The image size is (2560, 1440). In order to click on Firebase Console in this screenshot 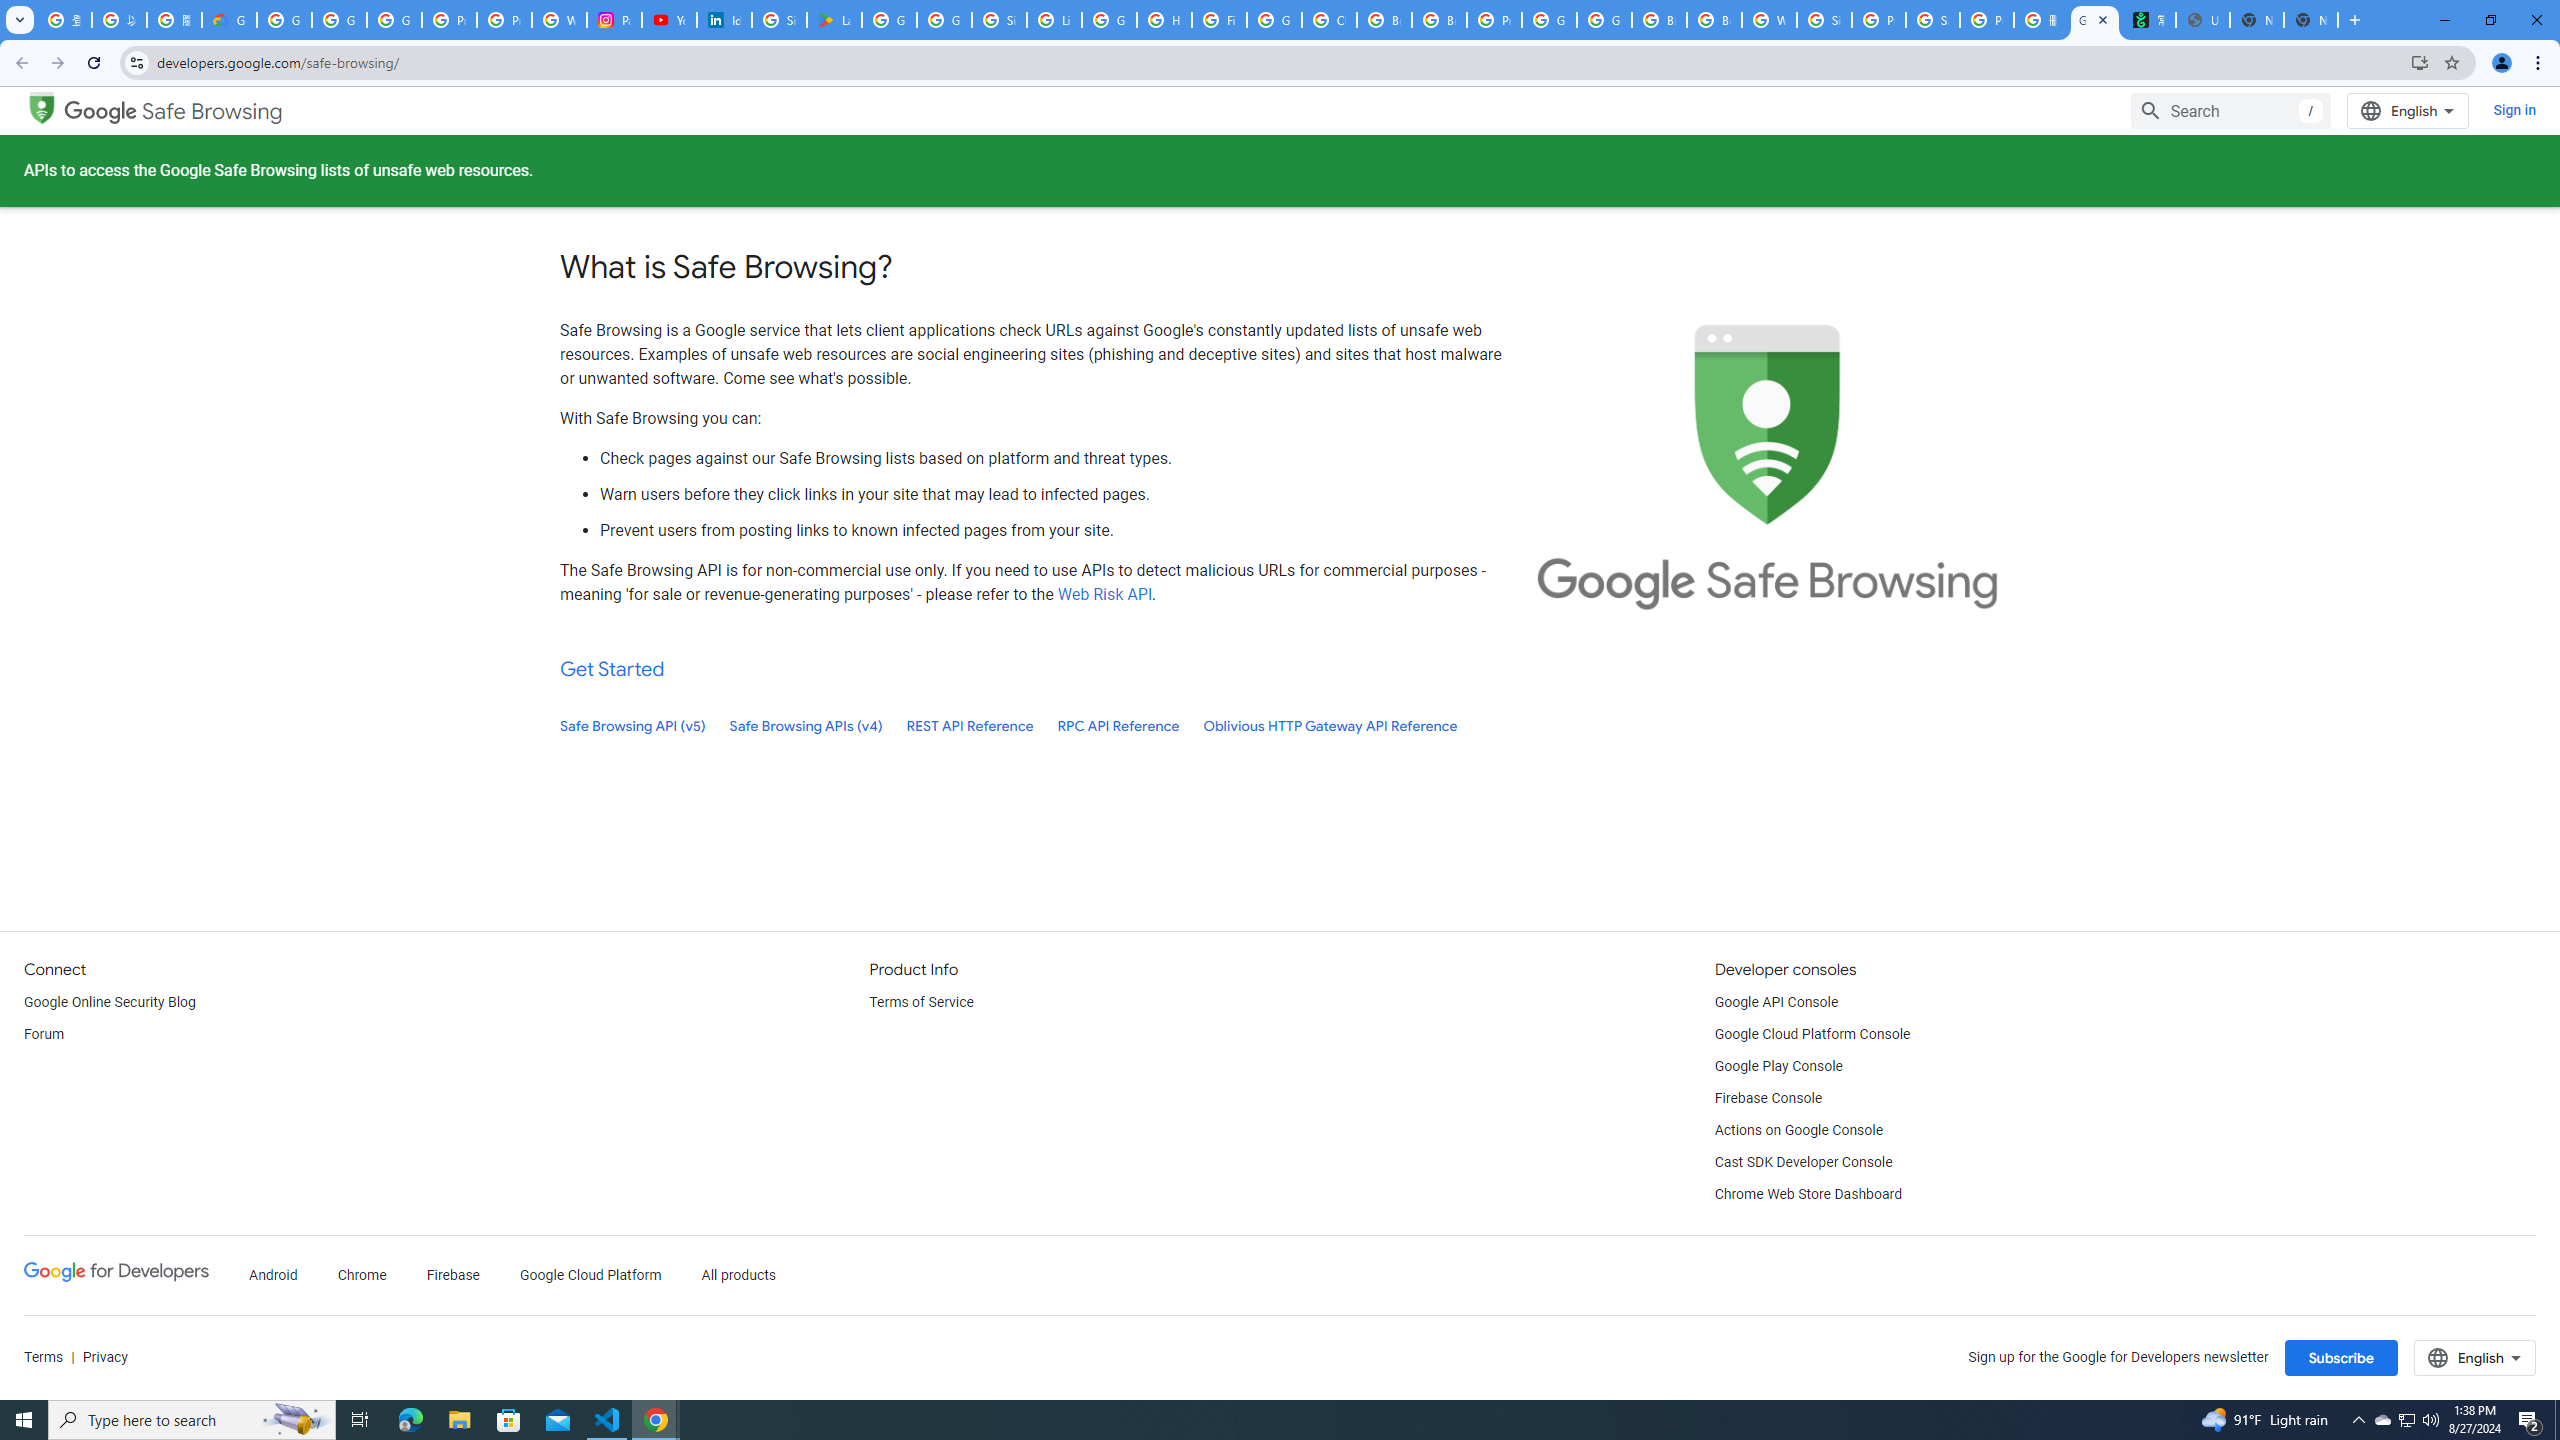, I will do `click(1768, 1098)`.